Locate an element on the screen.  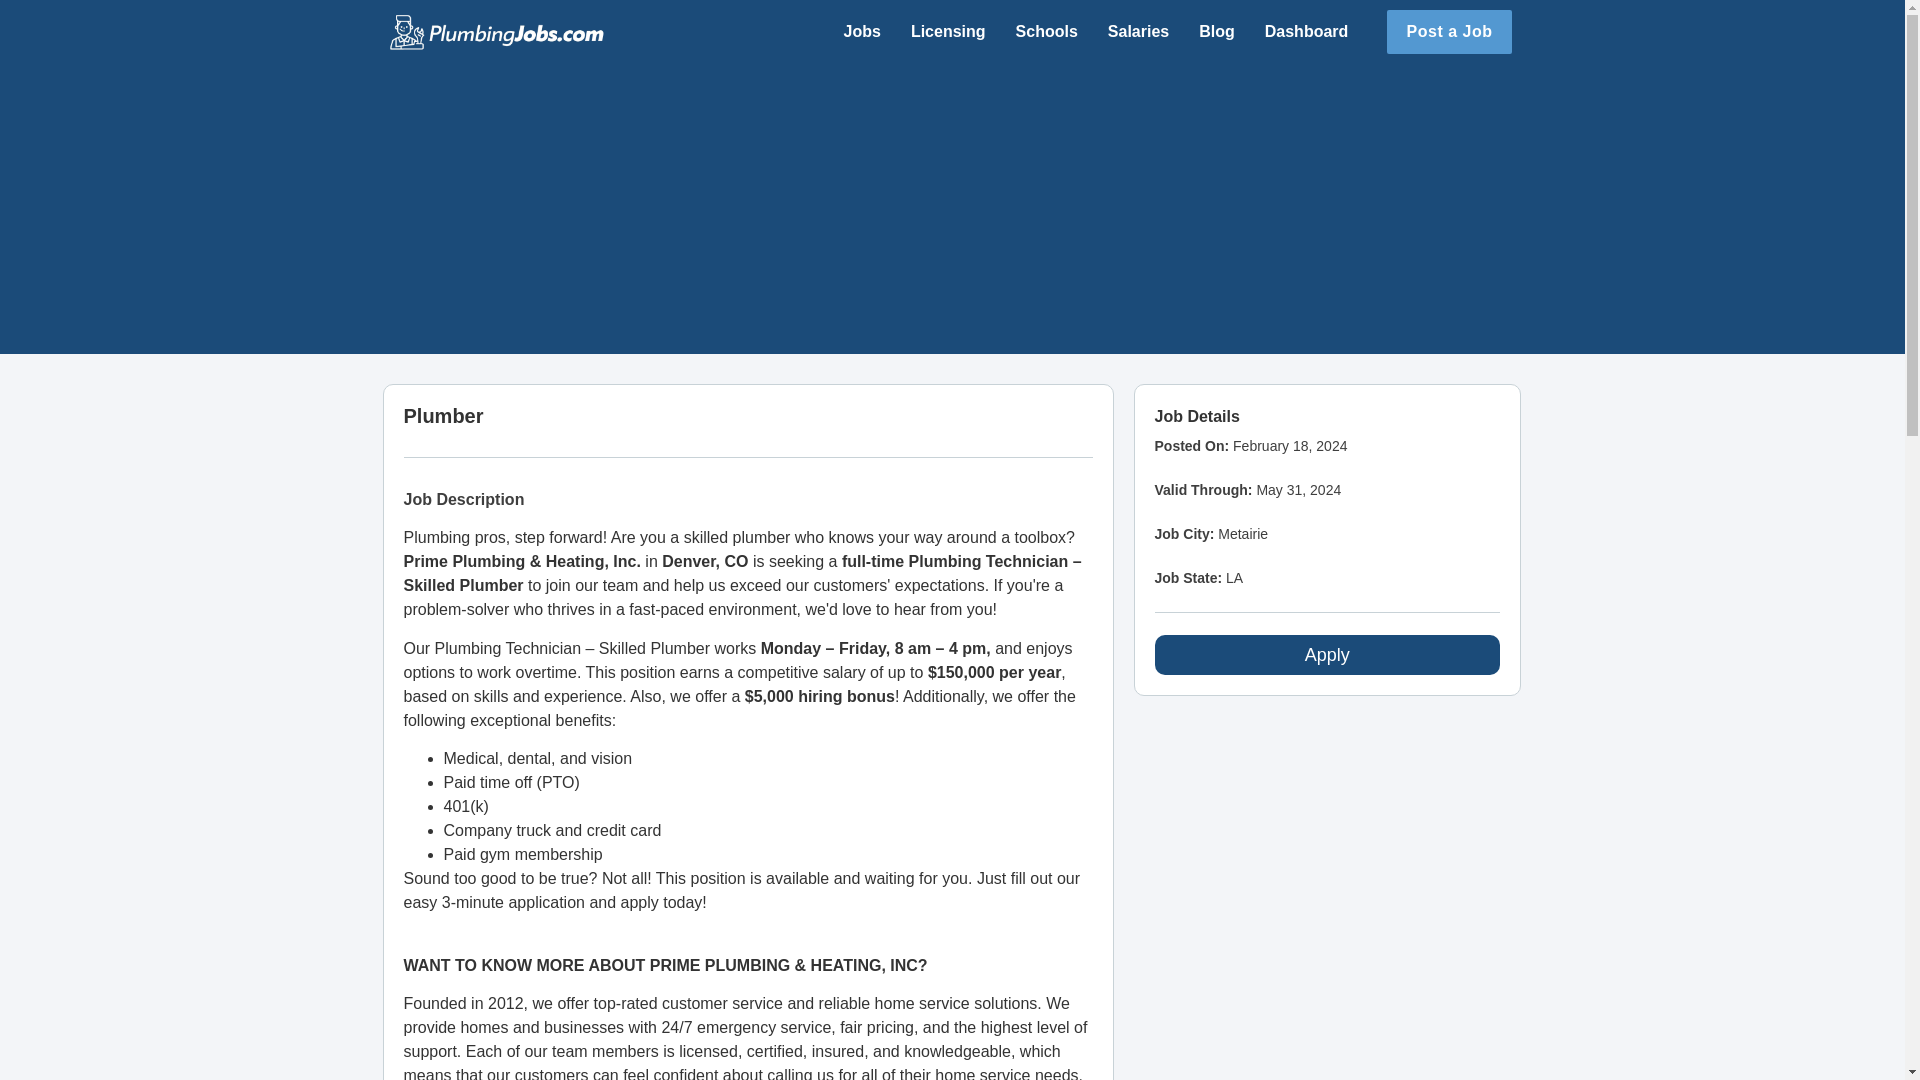
Schools is located at coordinates (1046, 32).